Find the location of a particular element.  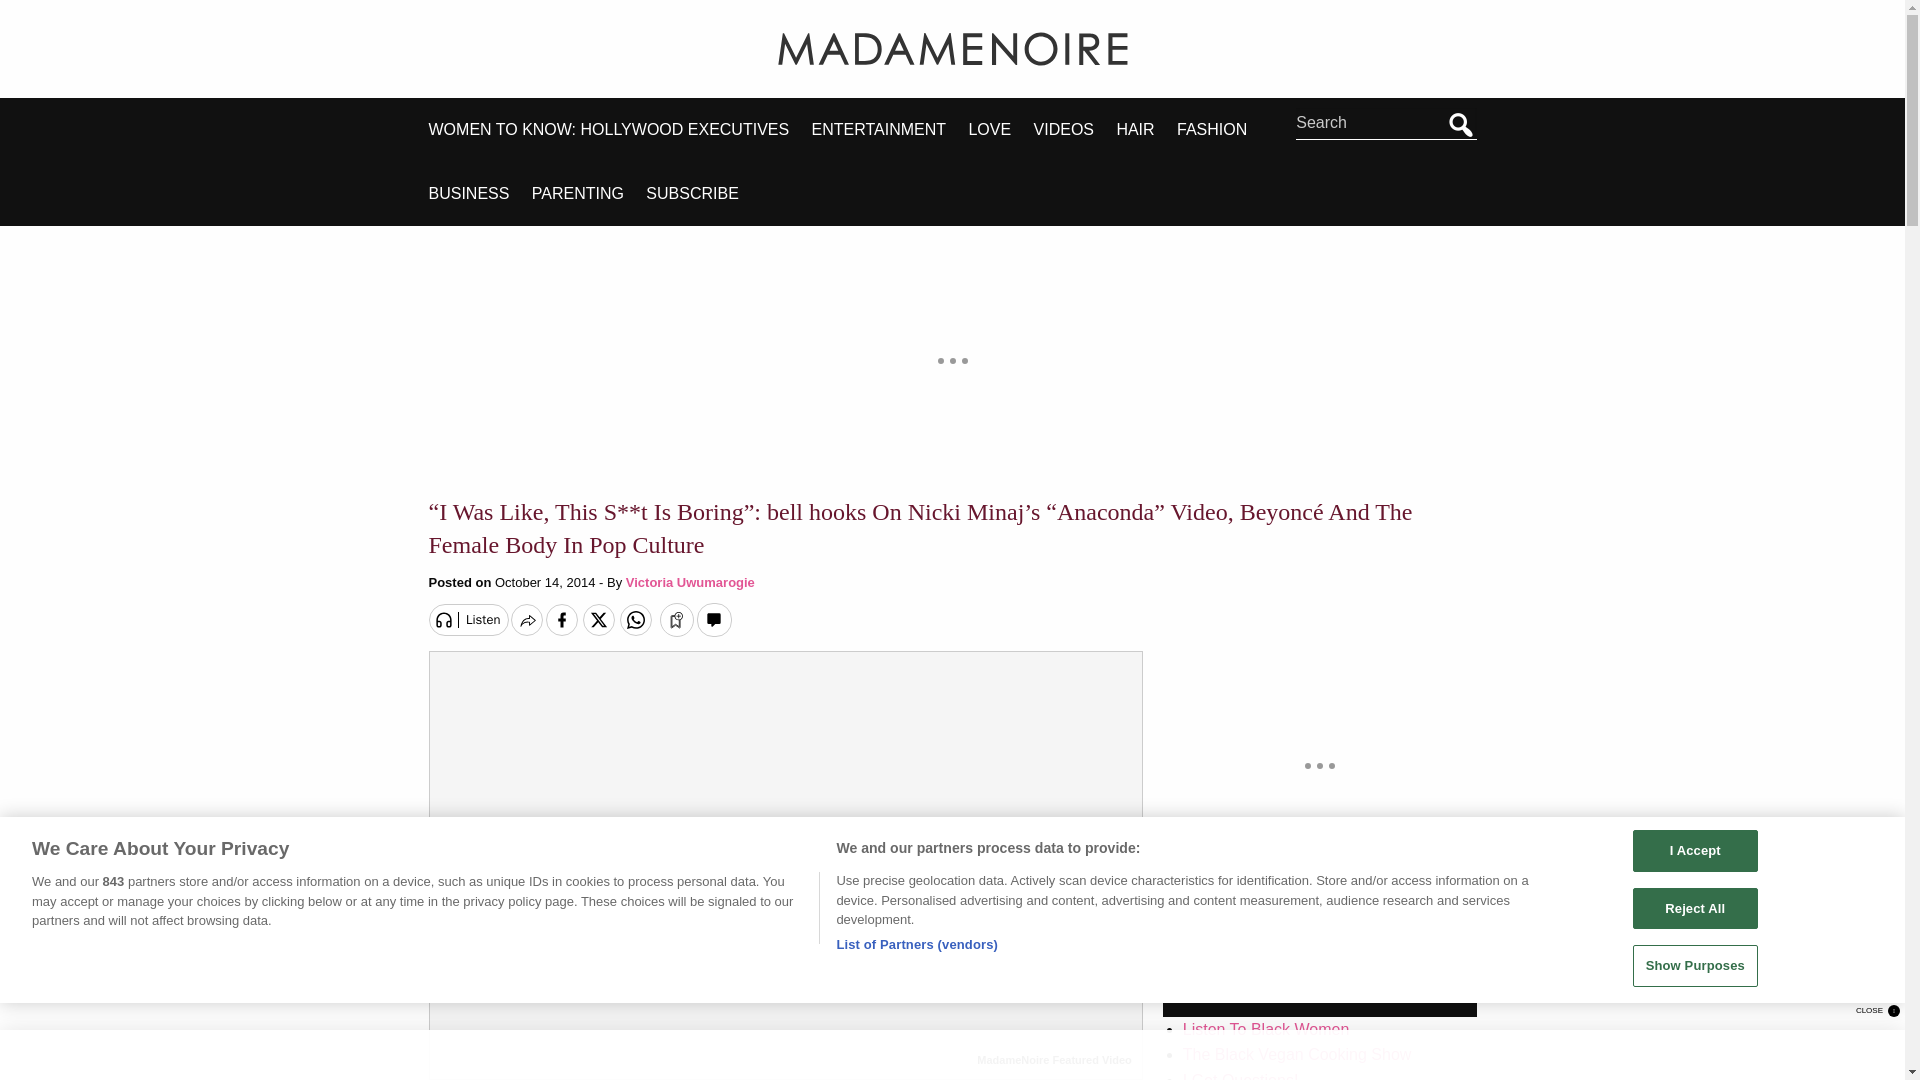

BUSINESS is located at coordinates (480, 194).